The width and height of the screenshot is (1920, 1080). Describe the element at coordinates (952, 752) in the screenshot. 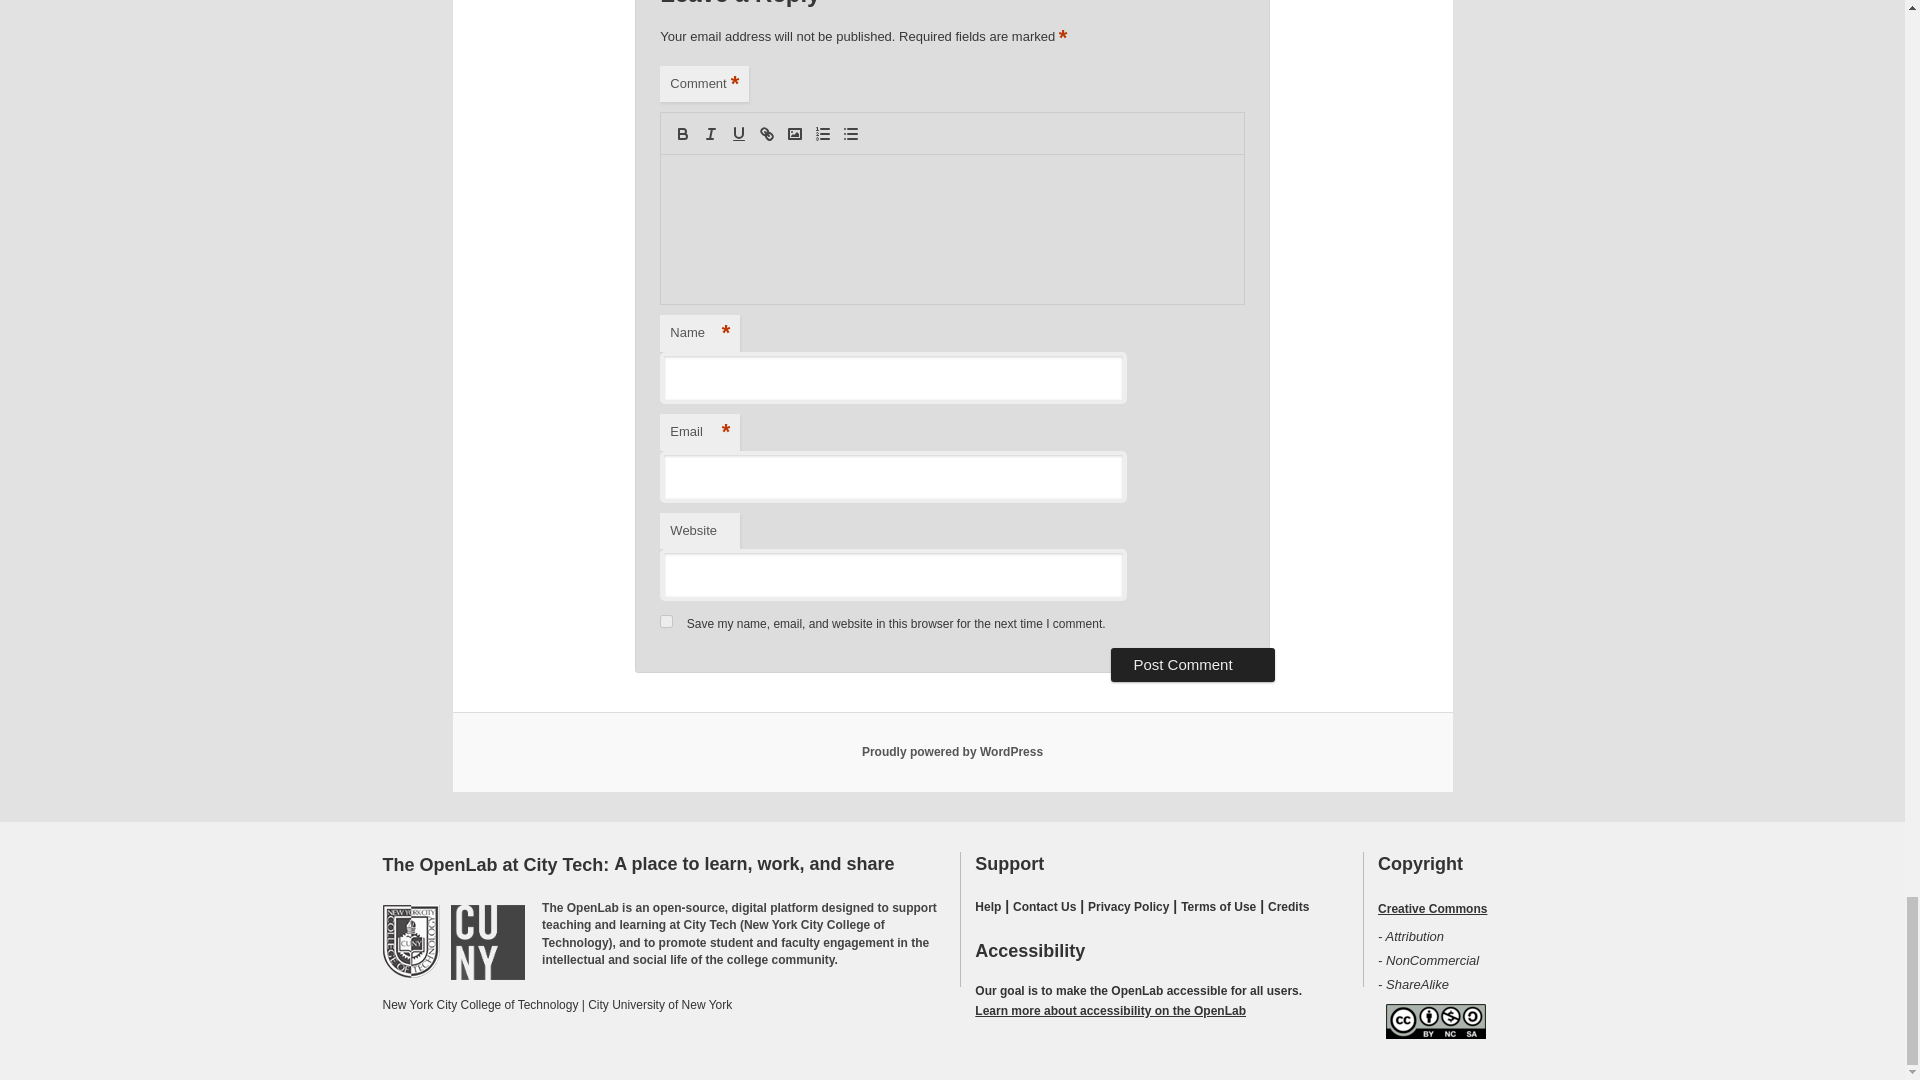

I see `Semantic Personal Publishing Platform` at that location.